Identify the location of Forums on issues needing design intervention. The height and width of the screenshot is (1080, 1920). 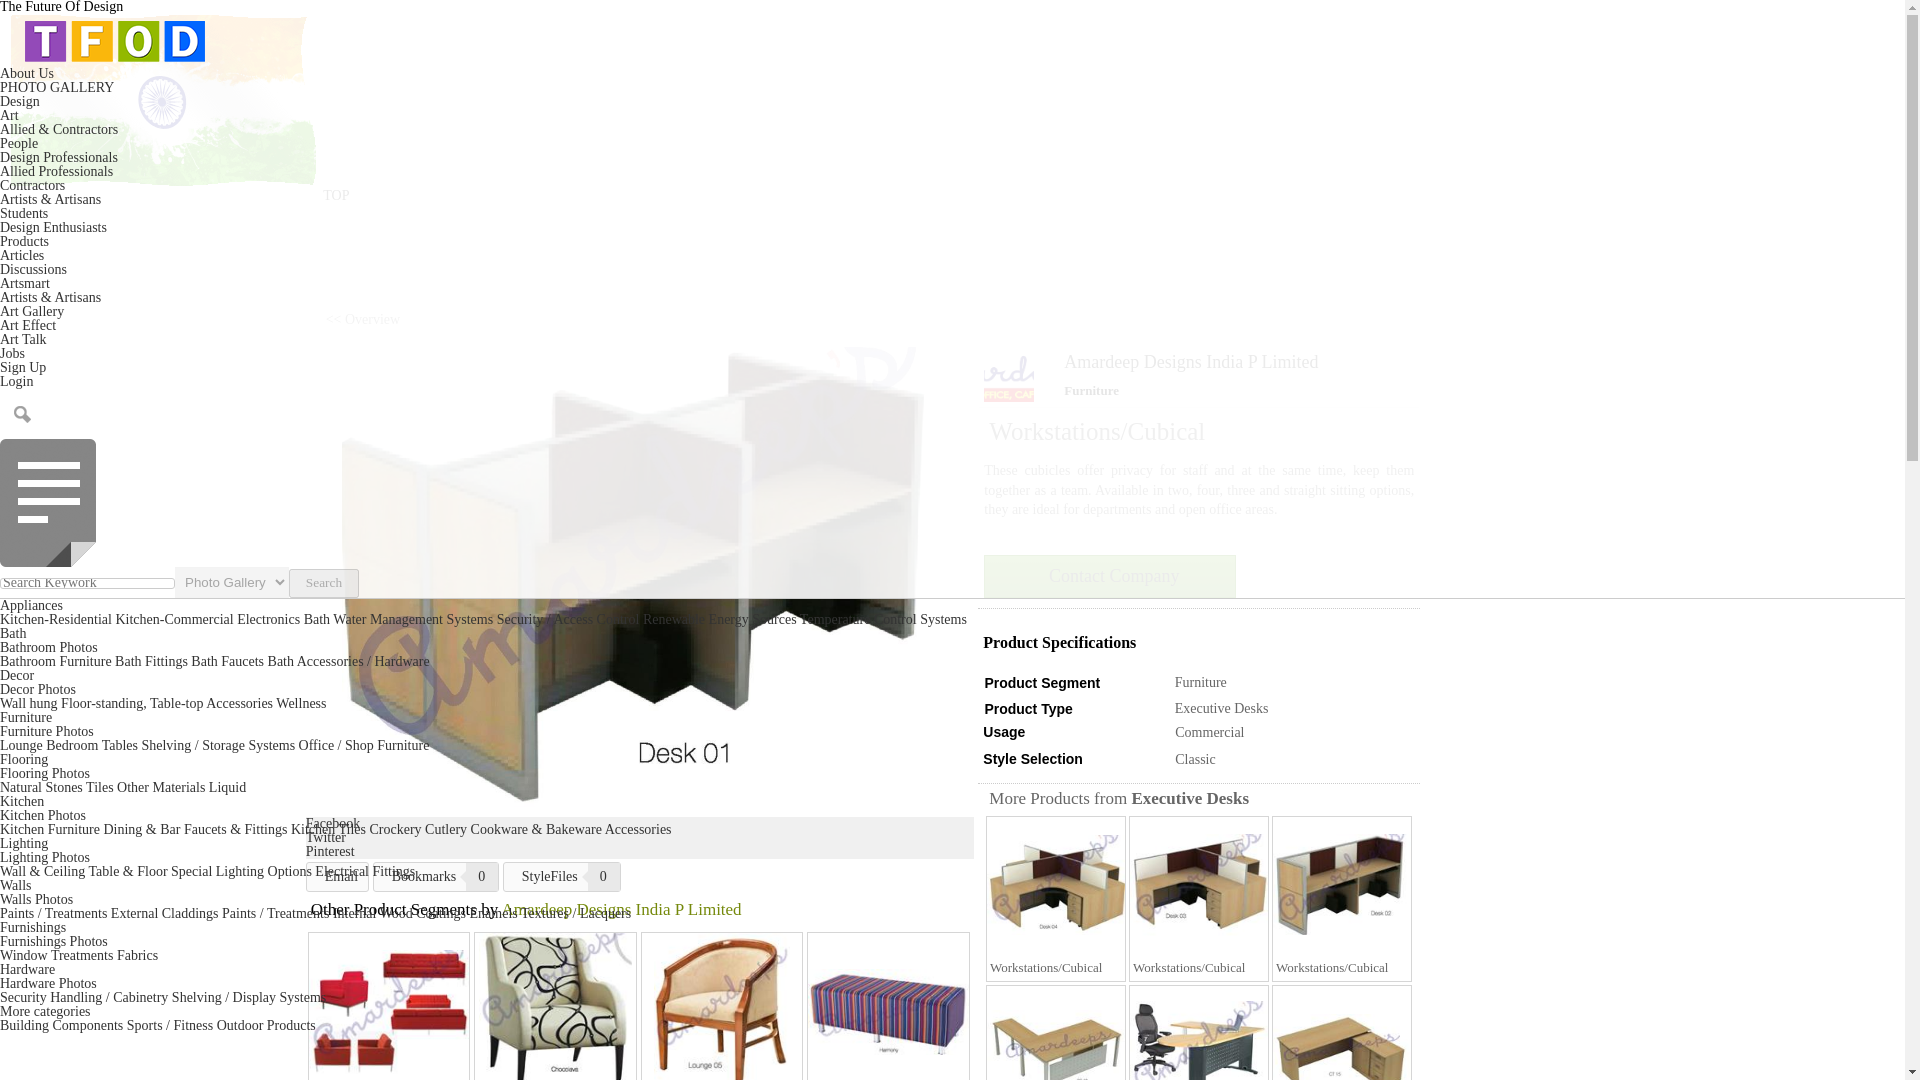
(34, 269).